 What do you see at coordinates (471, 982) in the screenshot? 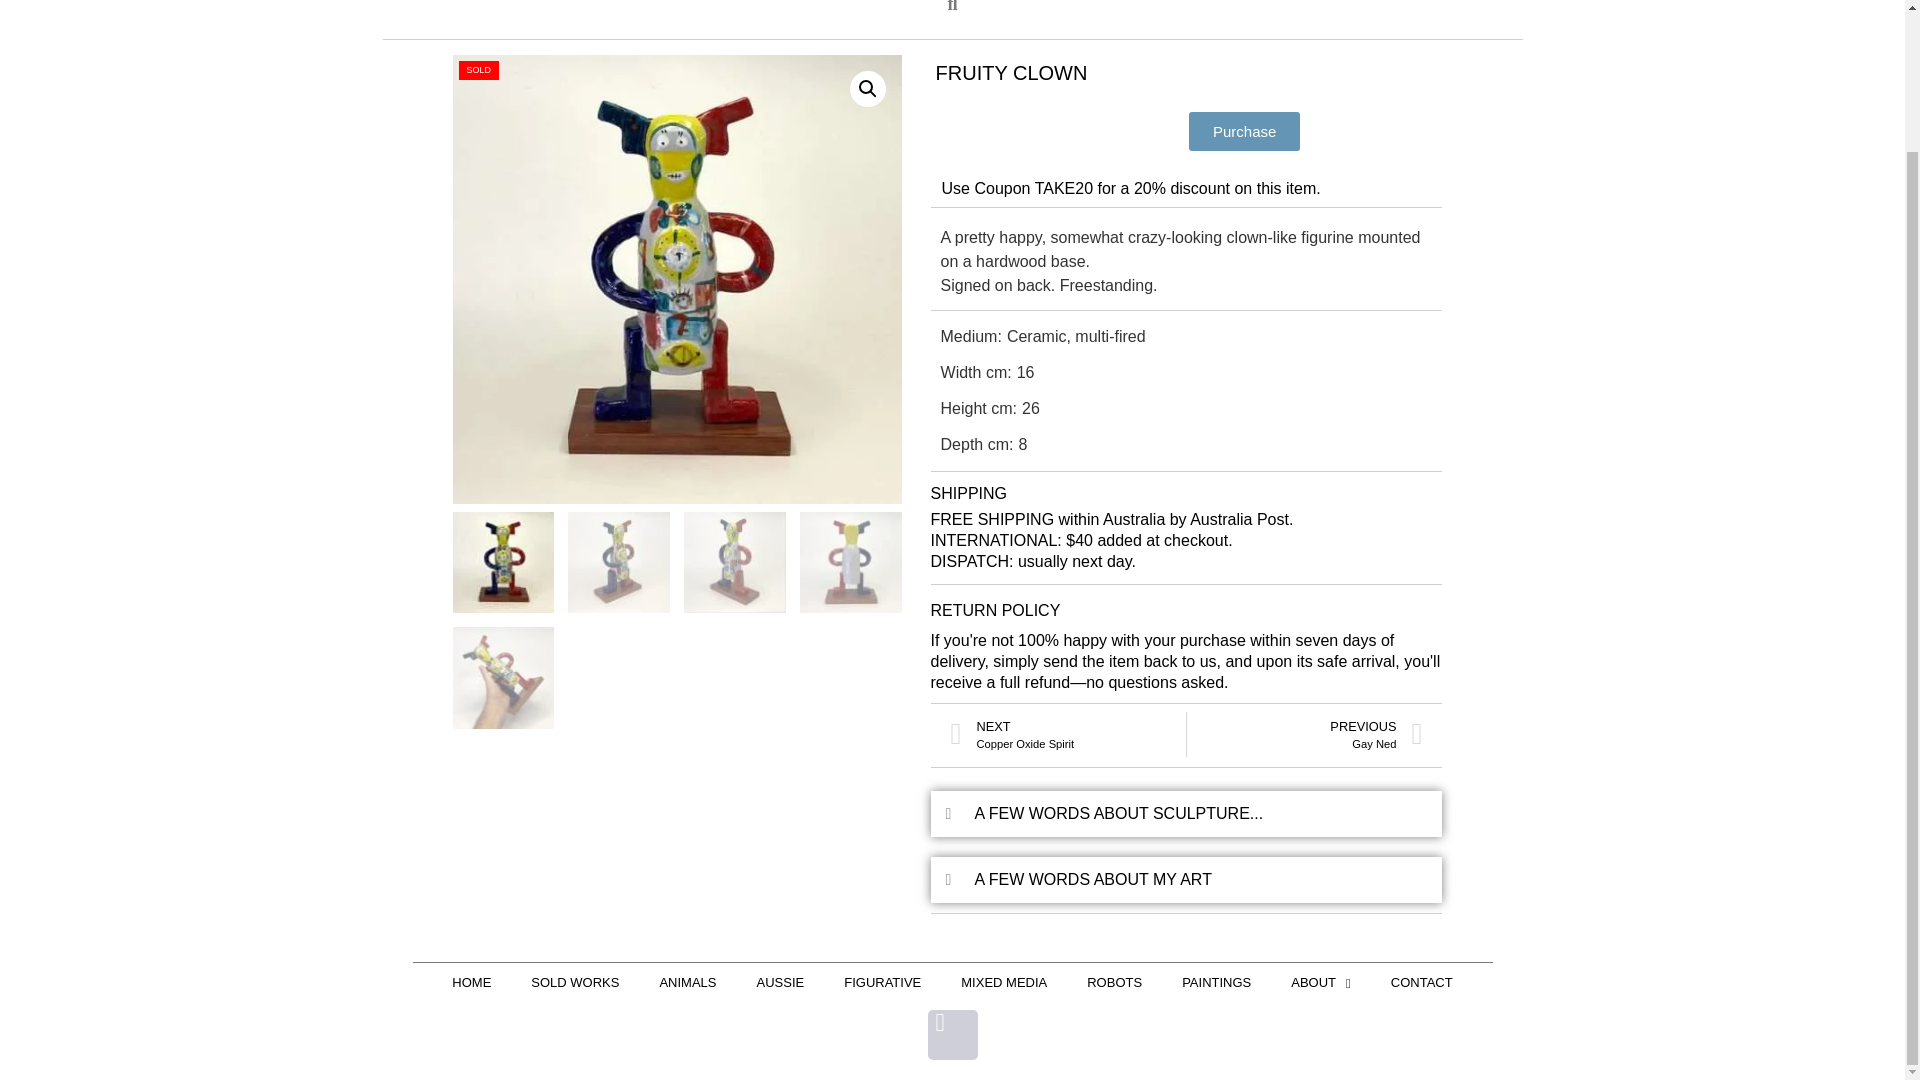
I see `HOME` at bounding box center [471, 982].